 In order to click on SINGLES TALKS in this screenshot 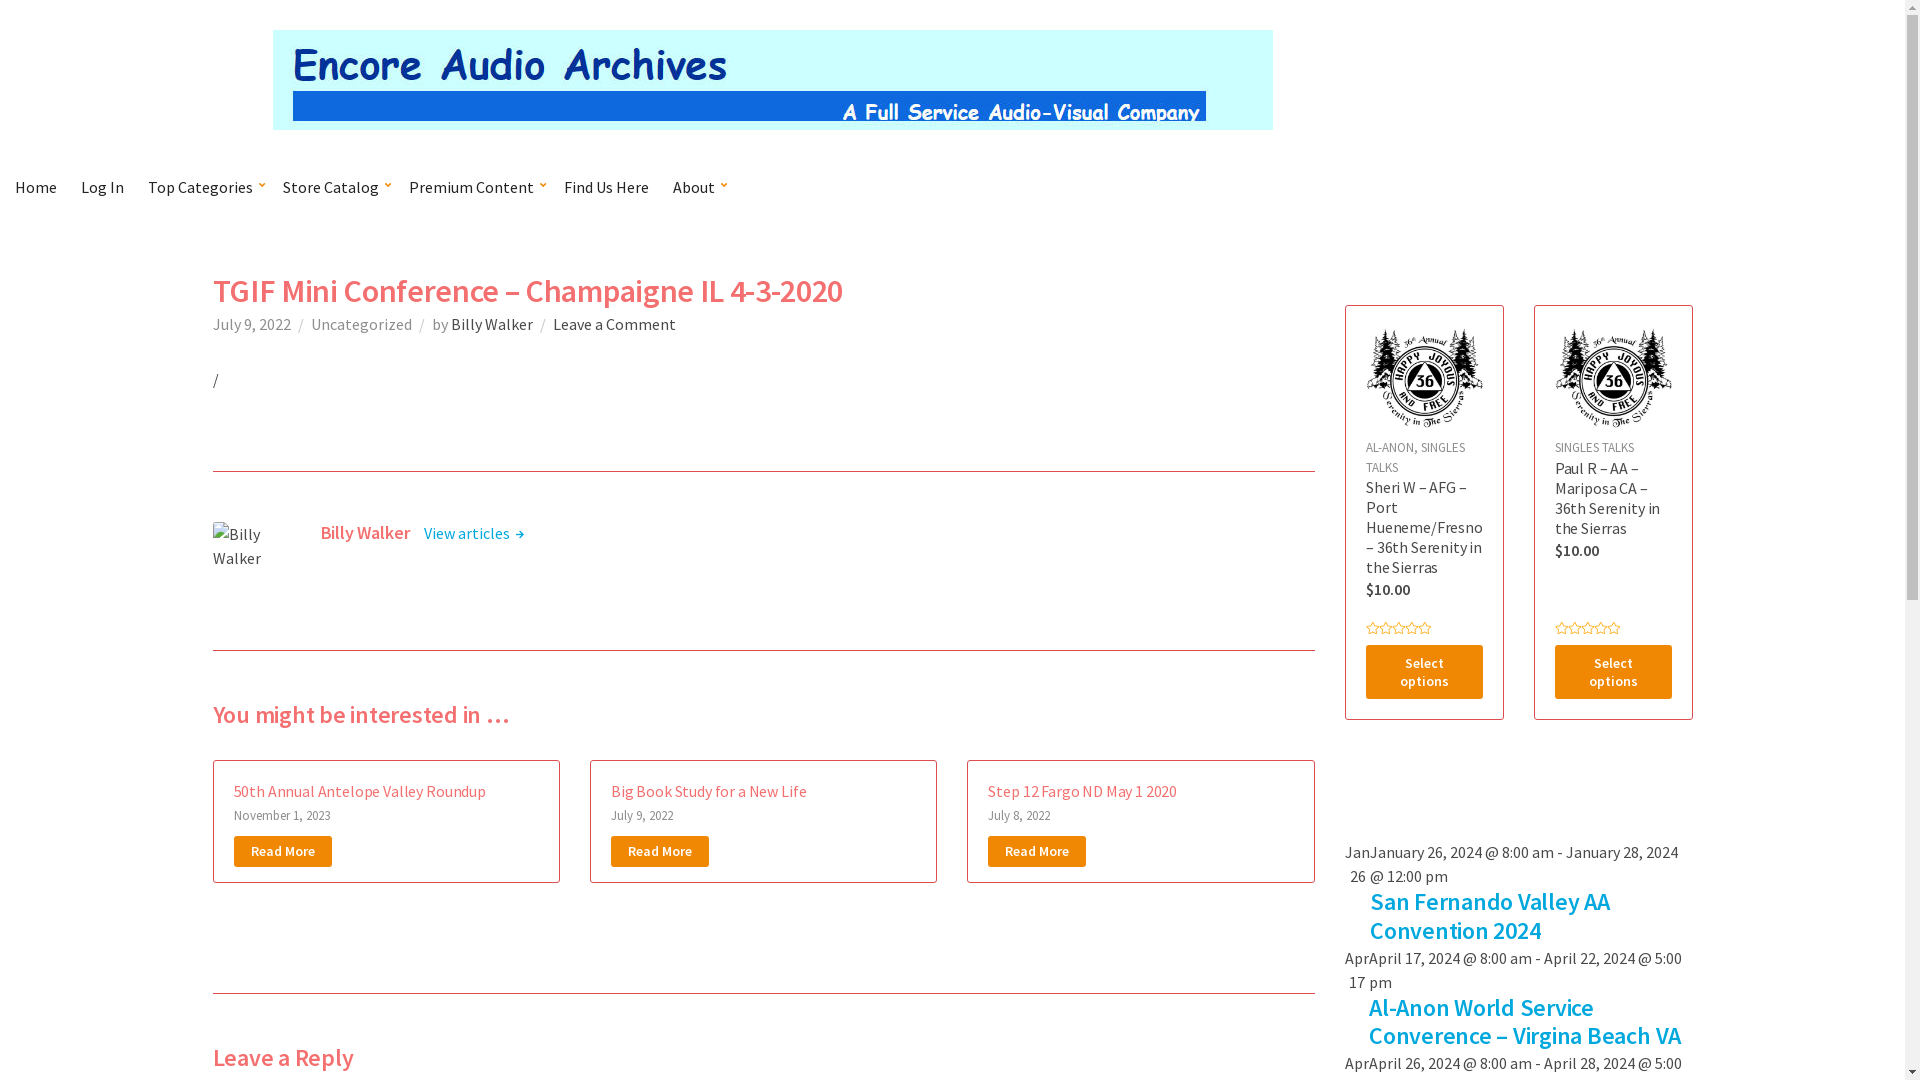, I will do `click(1416, 458)`.